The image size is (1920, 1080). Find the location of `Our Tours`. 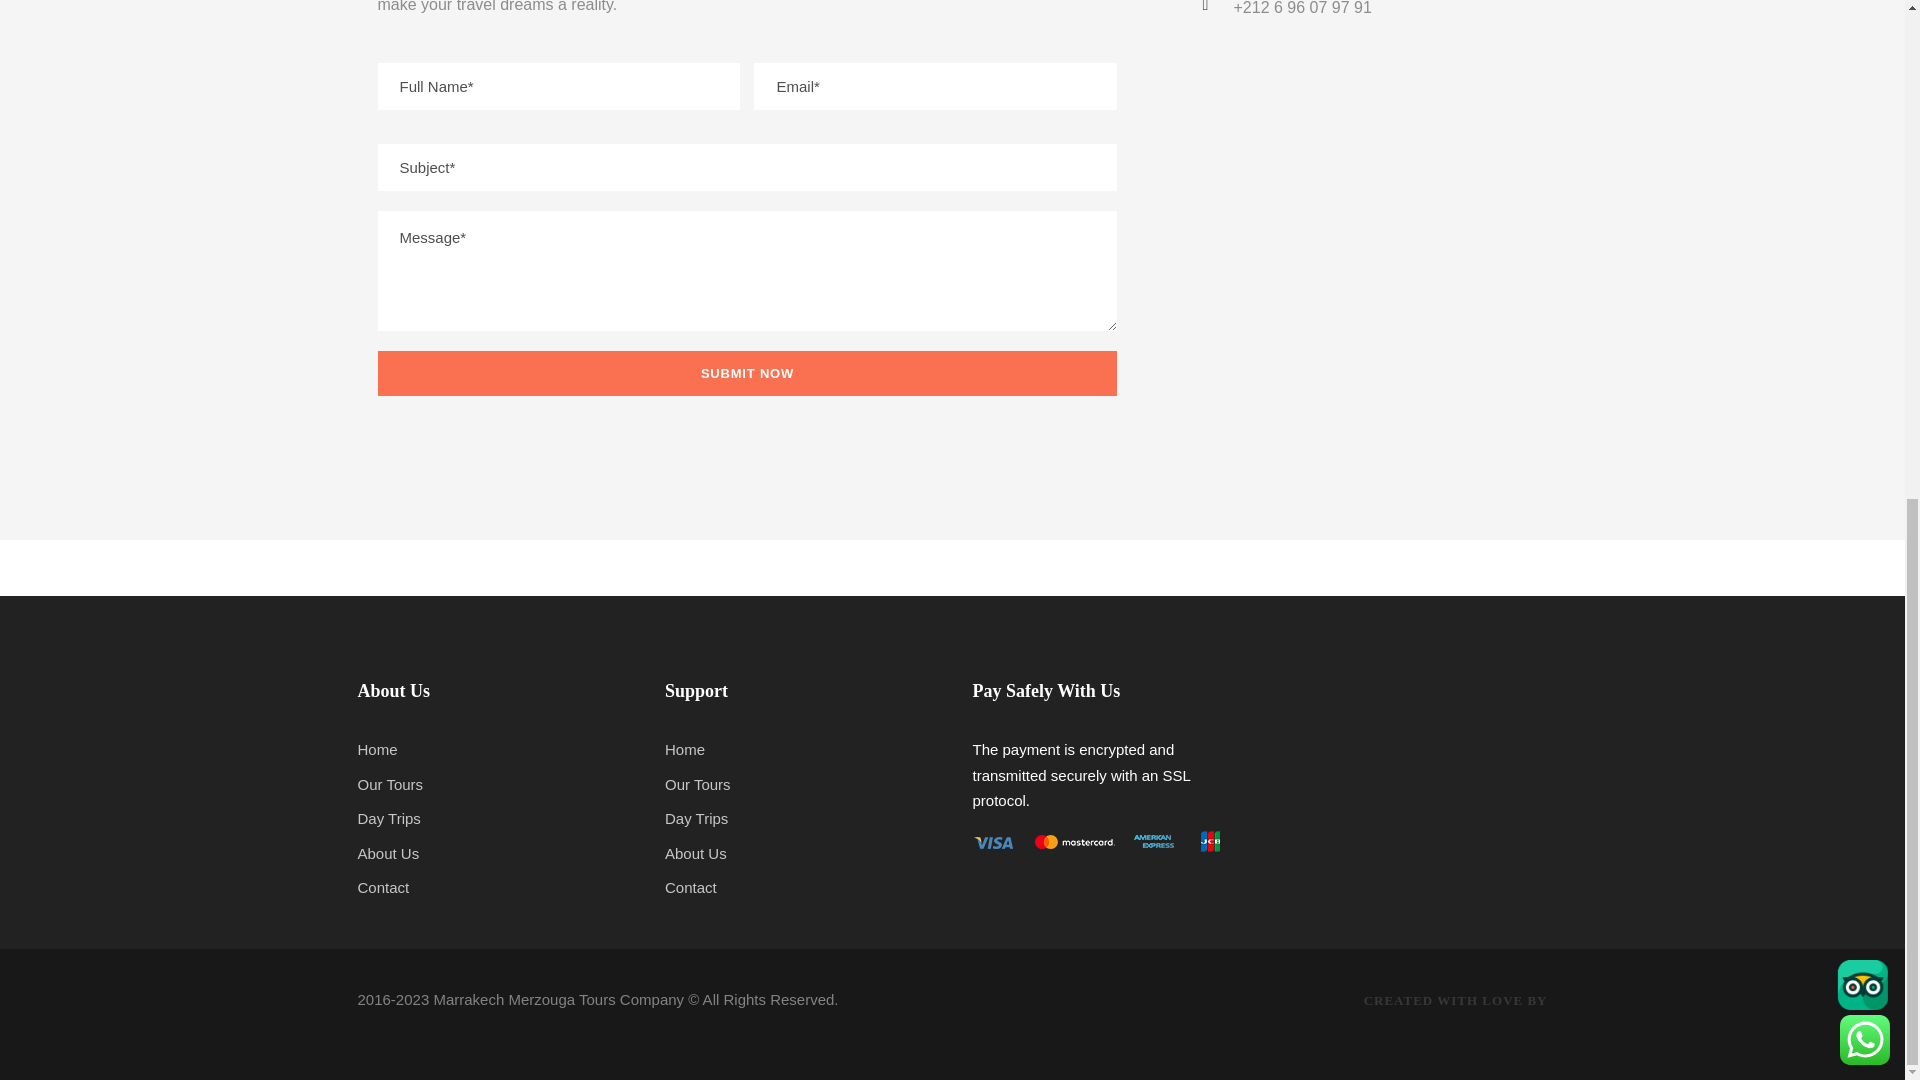

Our Tours is located at coordinates (390, 784).